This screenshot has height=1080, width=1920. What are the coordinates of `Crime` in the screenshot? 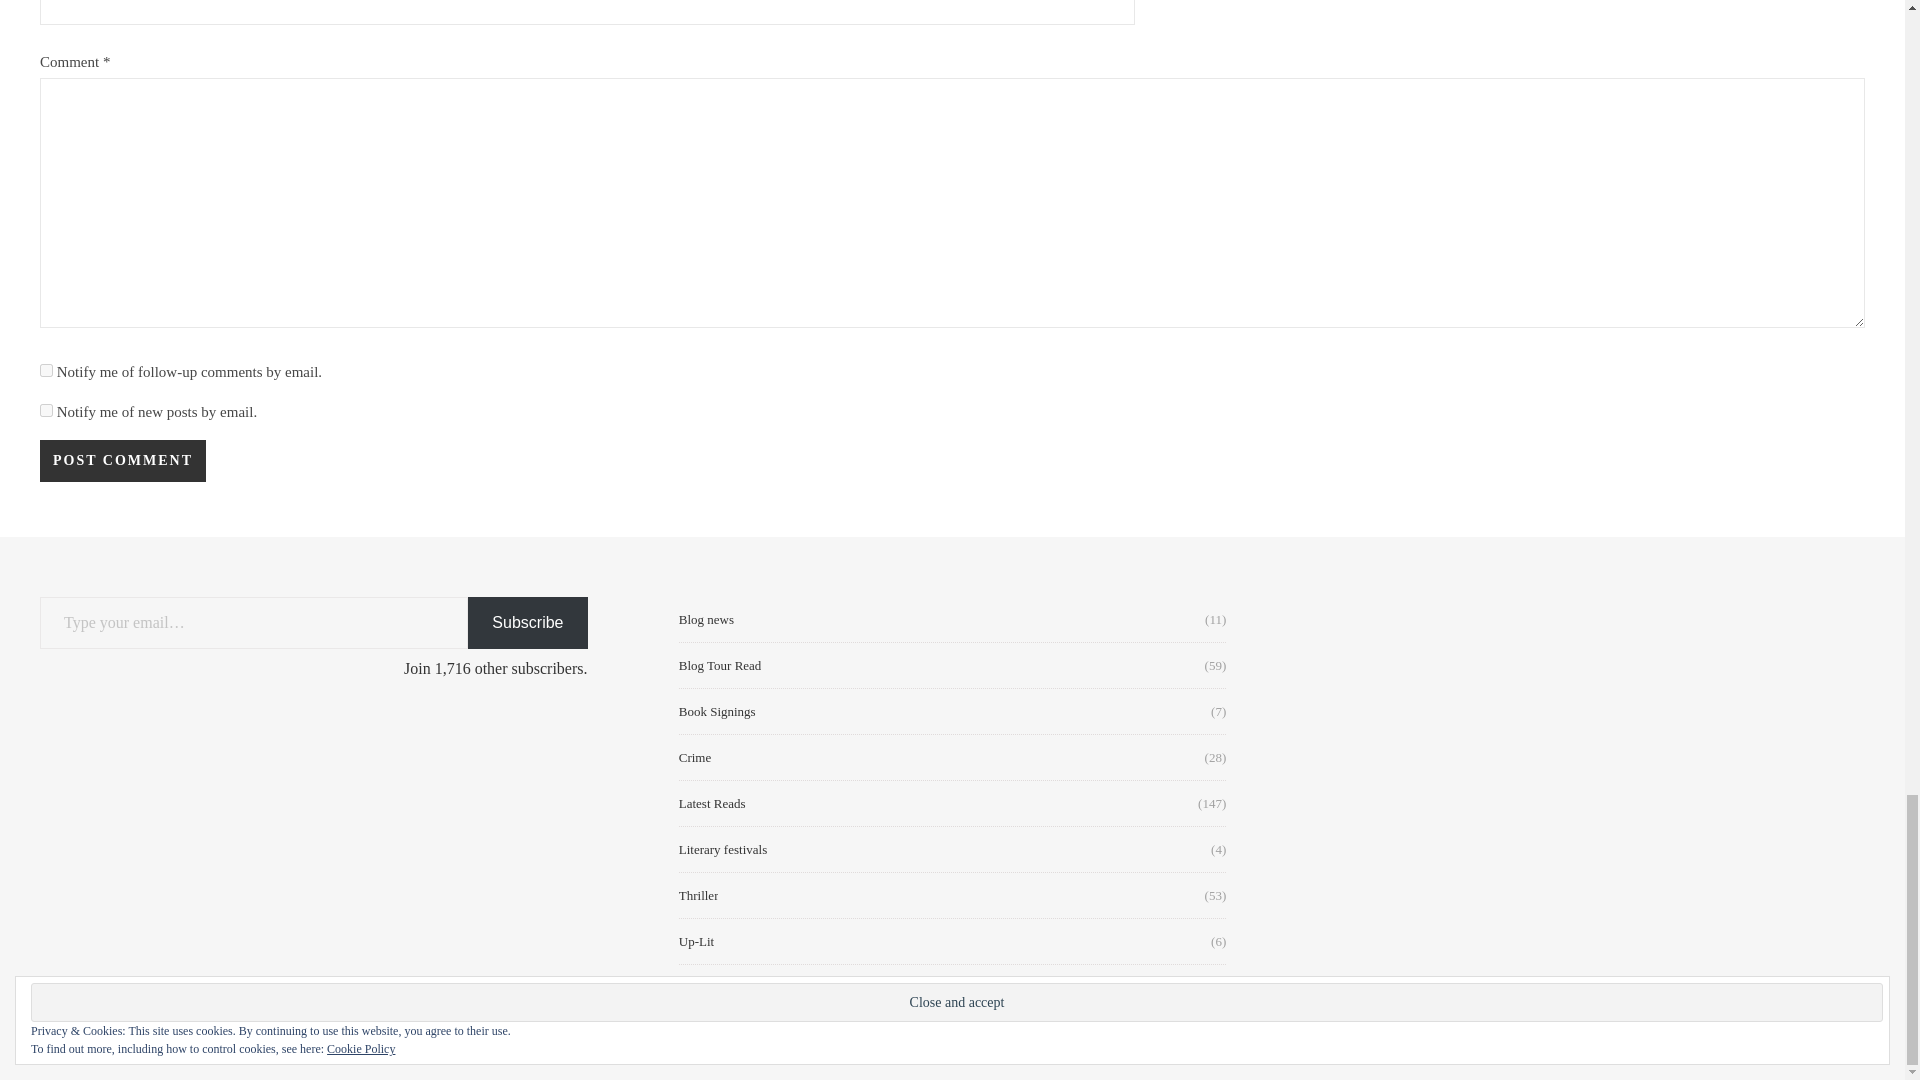 It's located at (696, 757).